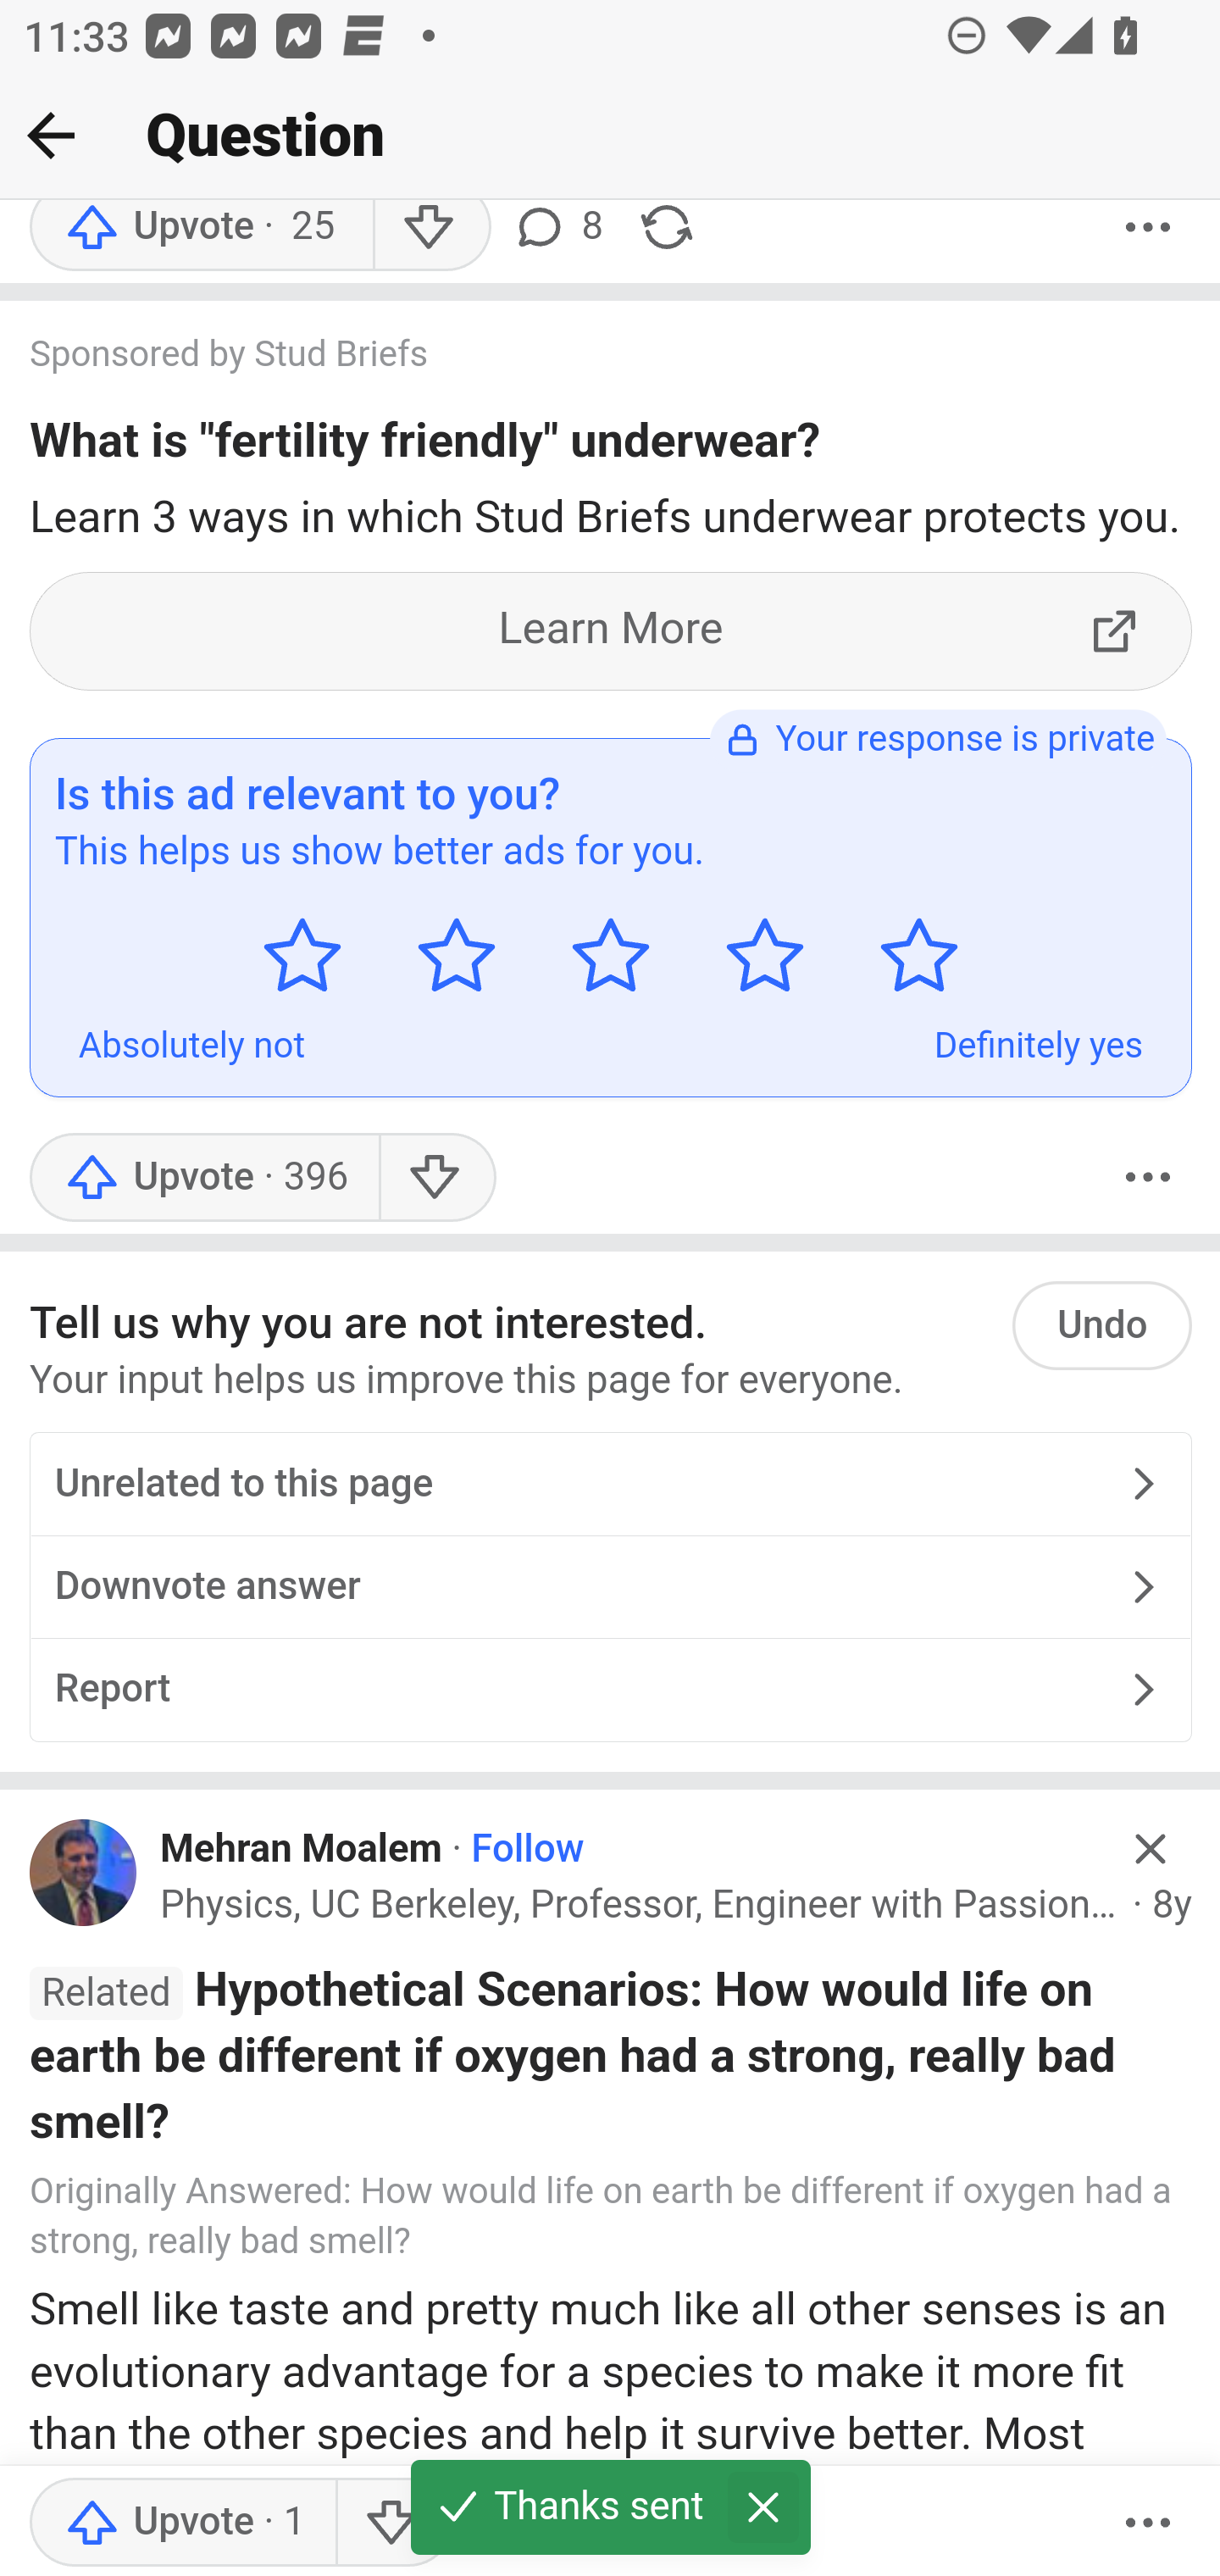 The height and width of the screenshot is (2576, 1220). I want to click on Profile photo for Mehran Moalem, so click(84, 1874).